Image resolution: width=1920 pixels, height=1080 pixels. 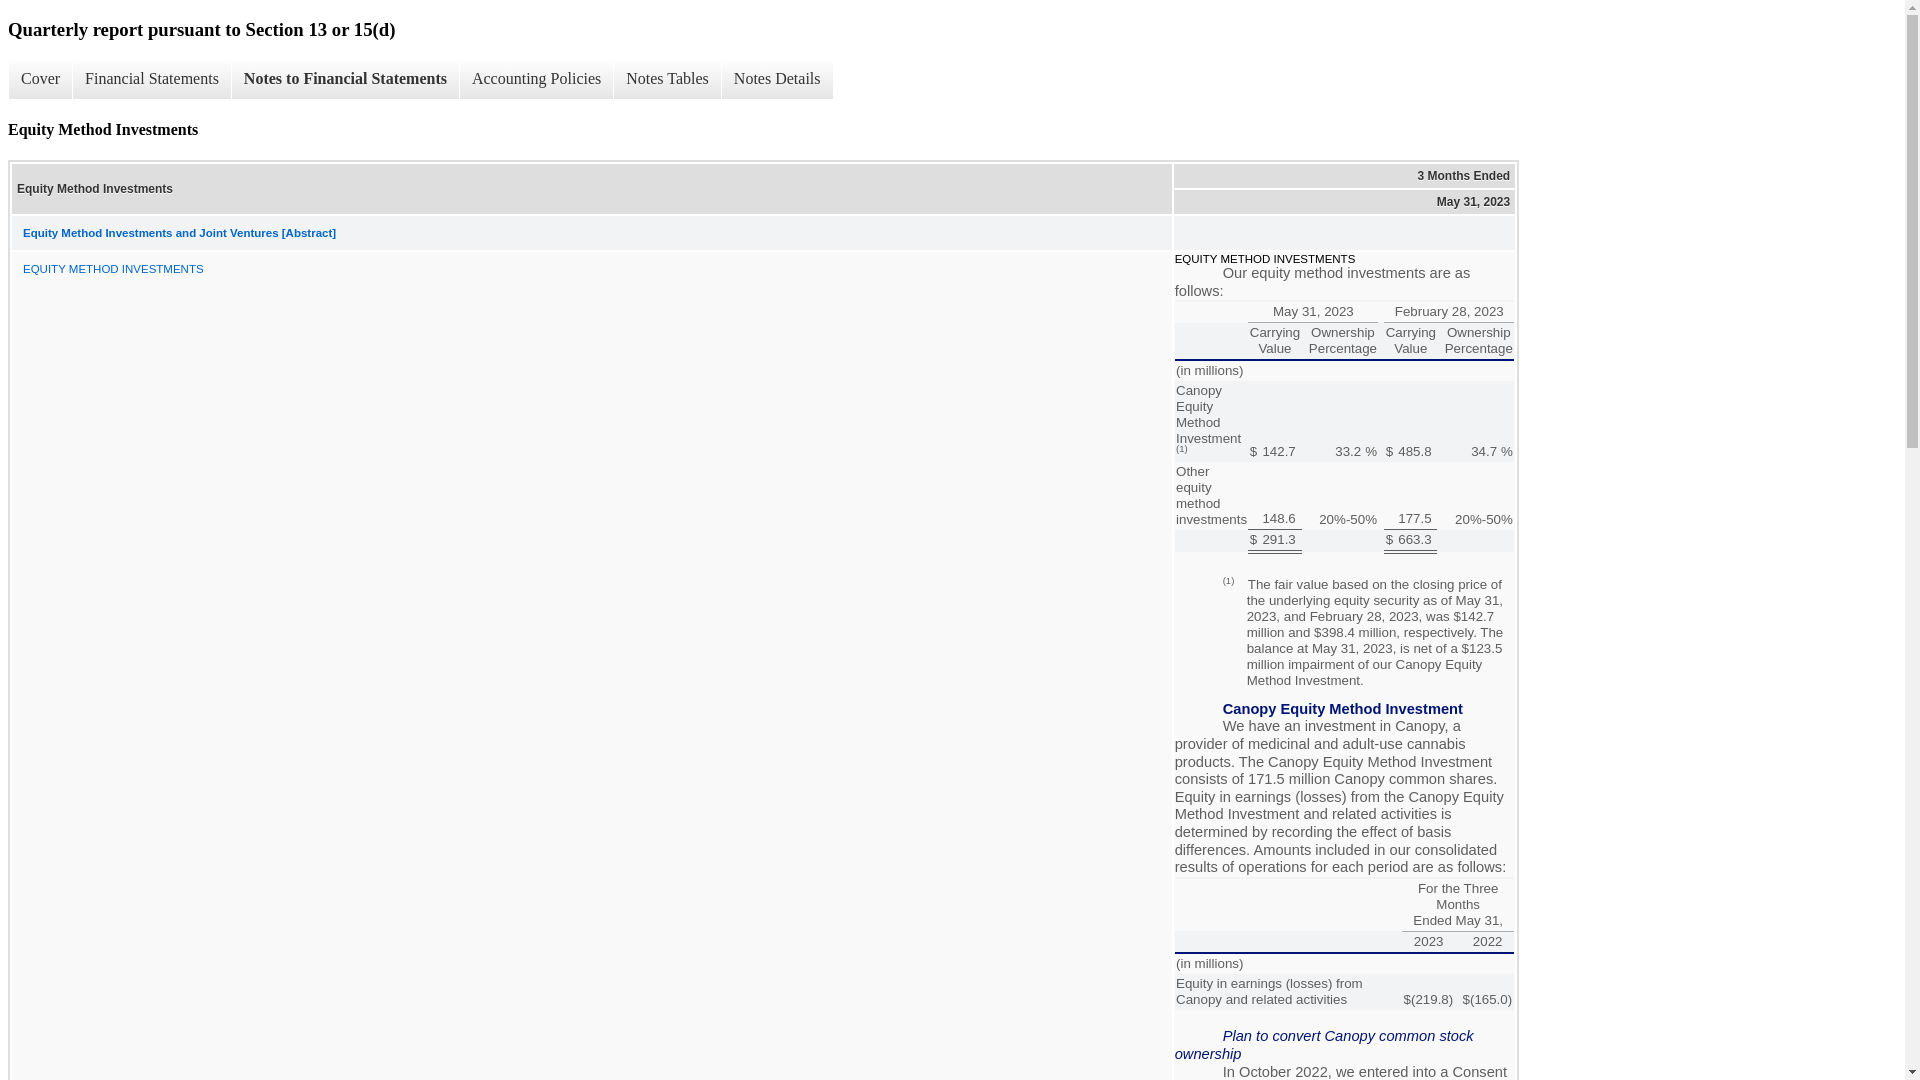 What do you see at coordinates (535, 79) in the screenshot?
I see `Accounting Policies` at bounding box center [535, 79].